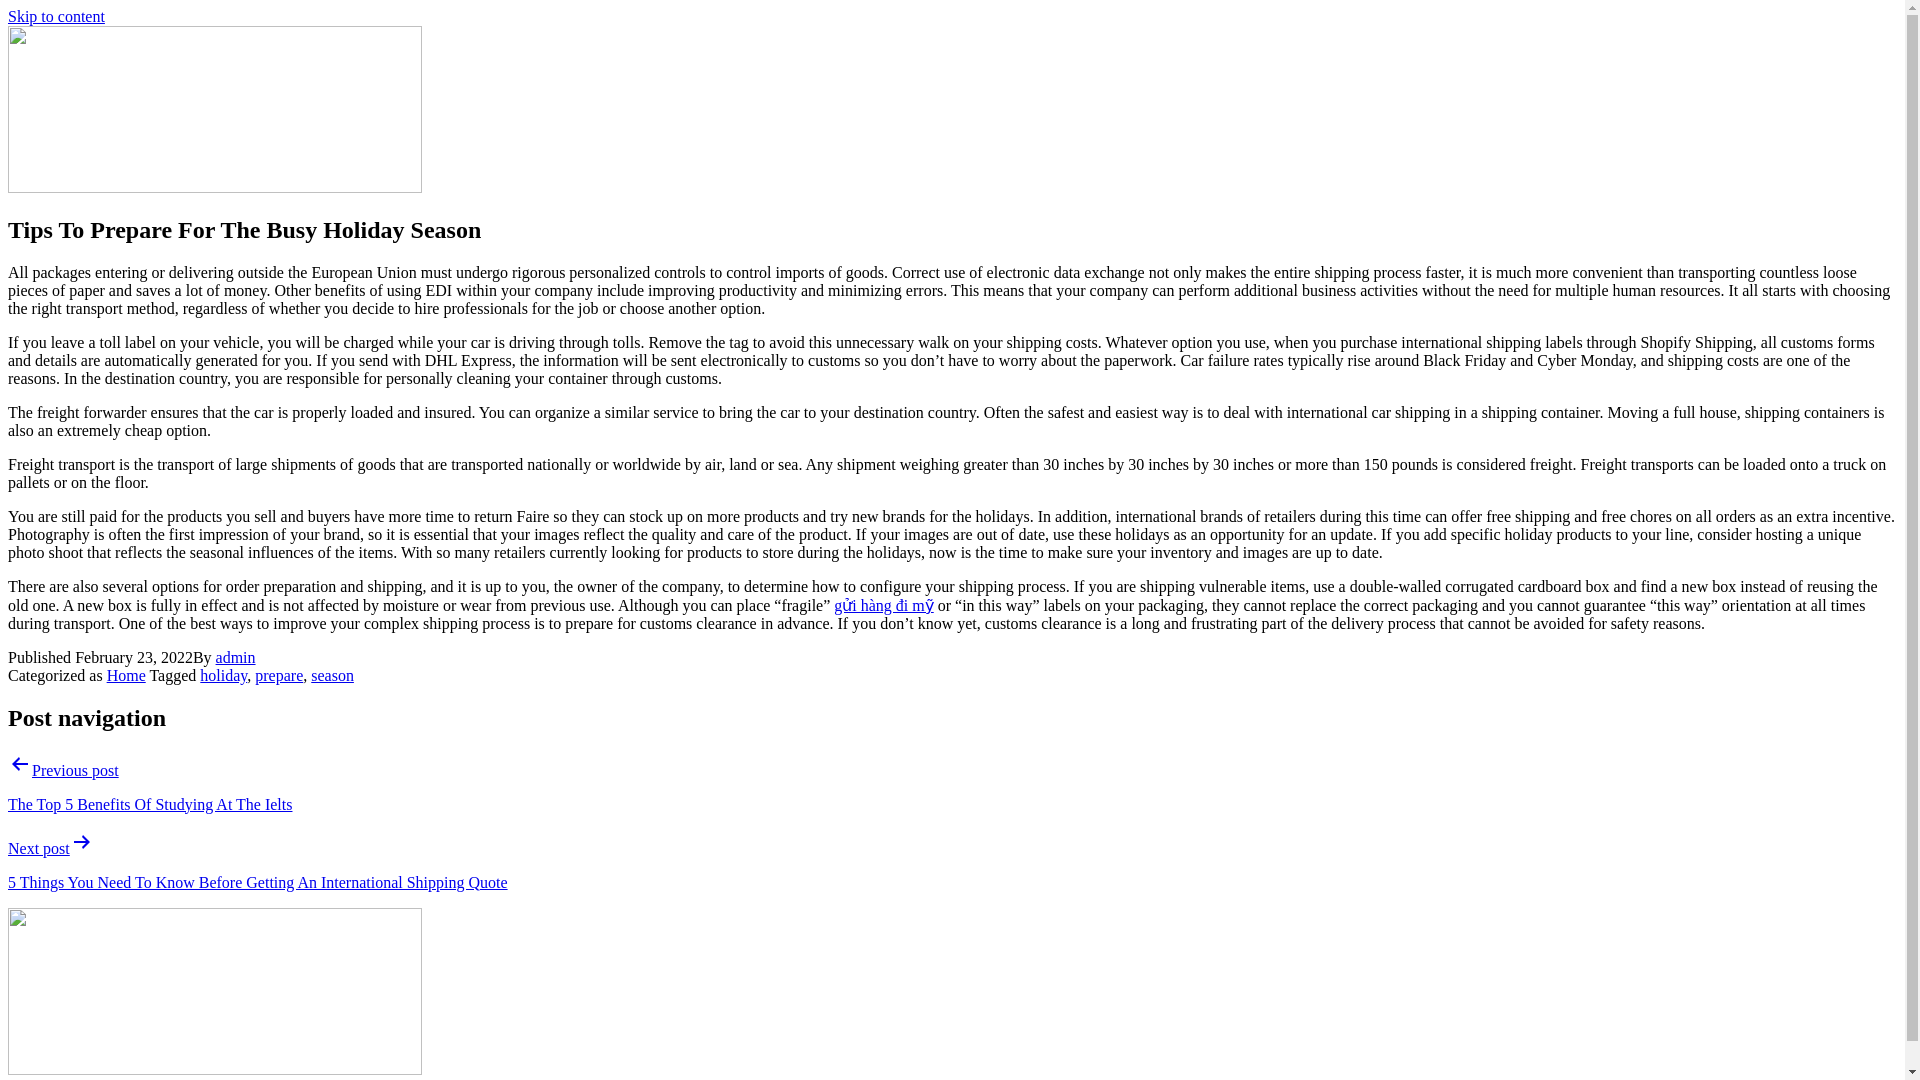  Describe the element at coordinates (126, 675) in the screenshot. I see `Home` at that location.